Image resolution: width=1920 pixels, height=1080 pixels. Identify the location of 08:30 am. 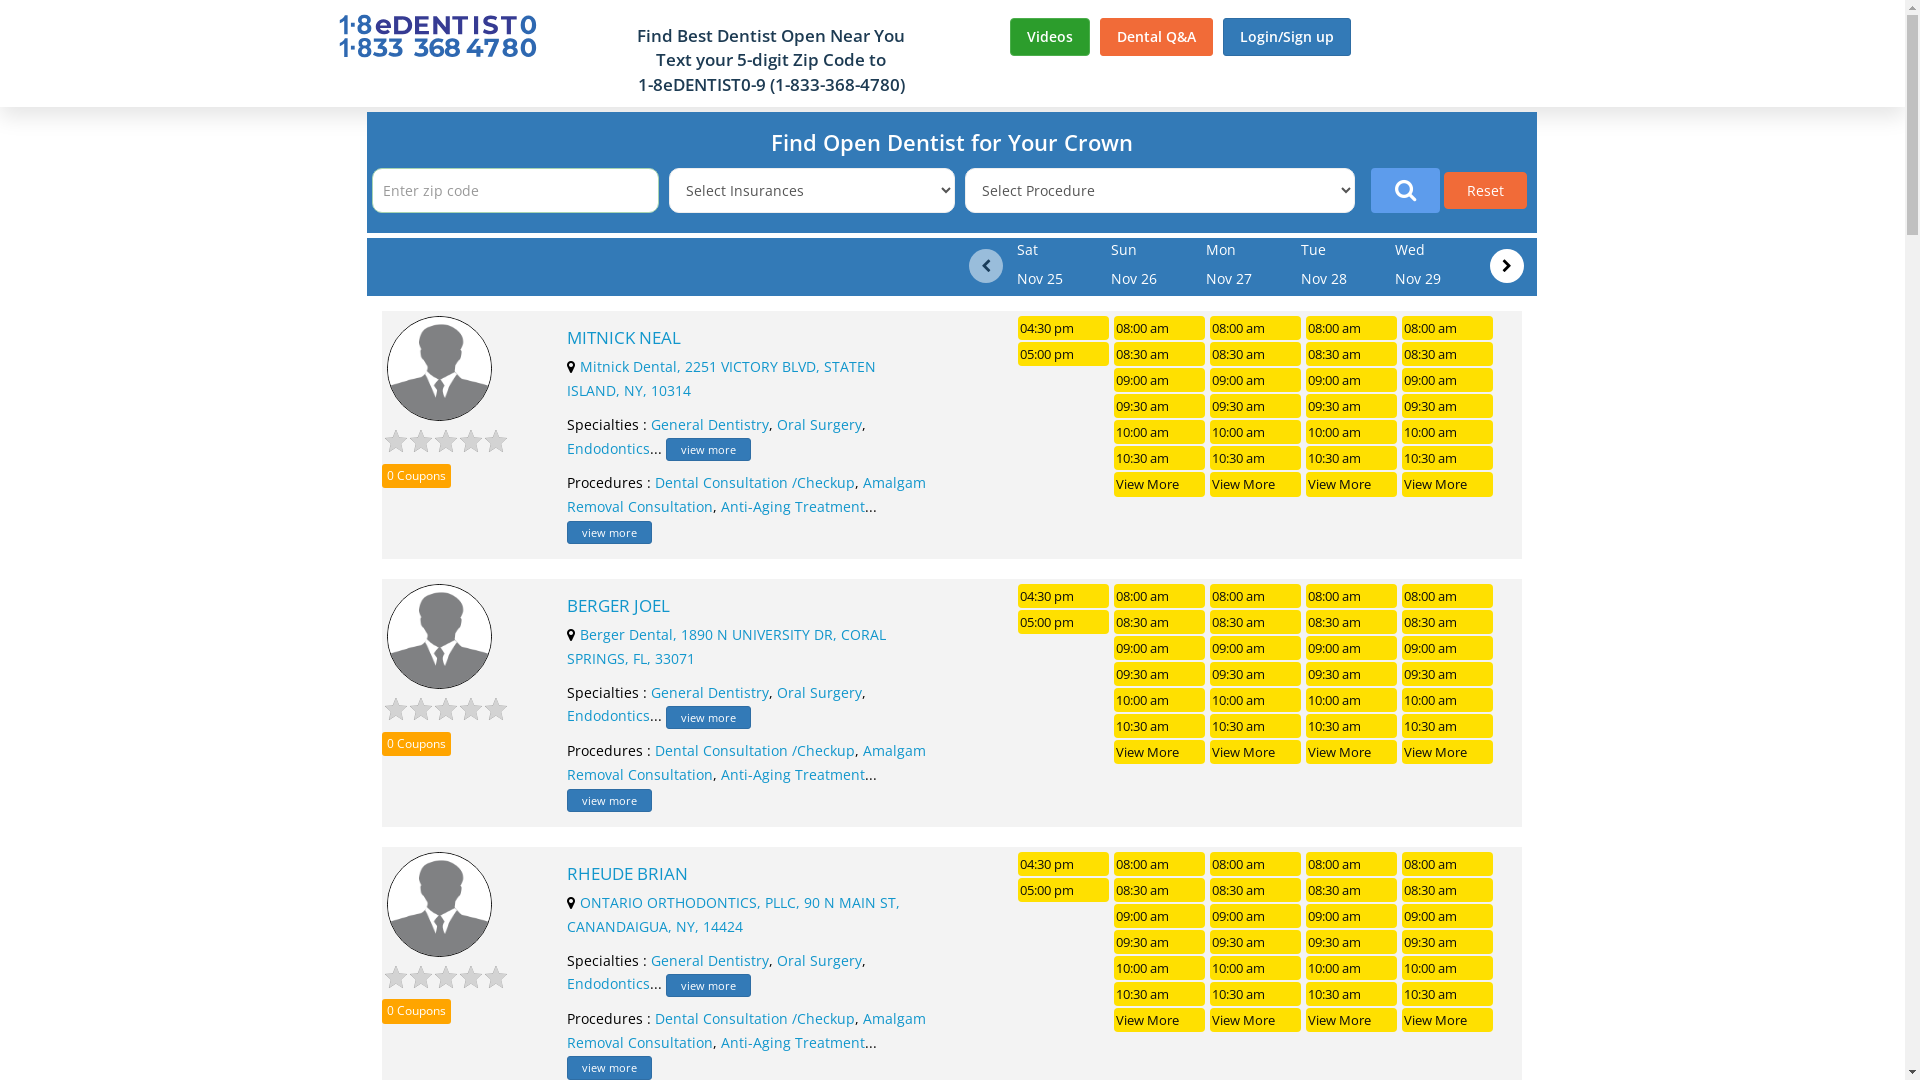
(1256, 890).